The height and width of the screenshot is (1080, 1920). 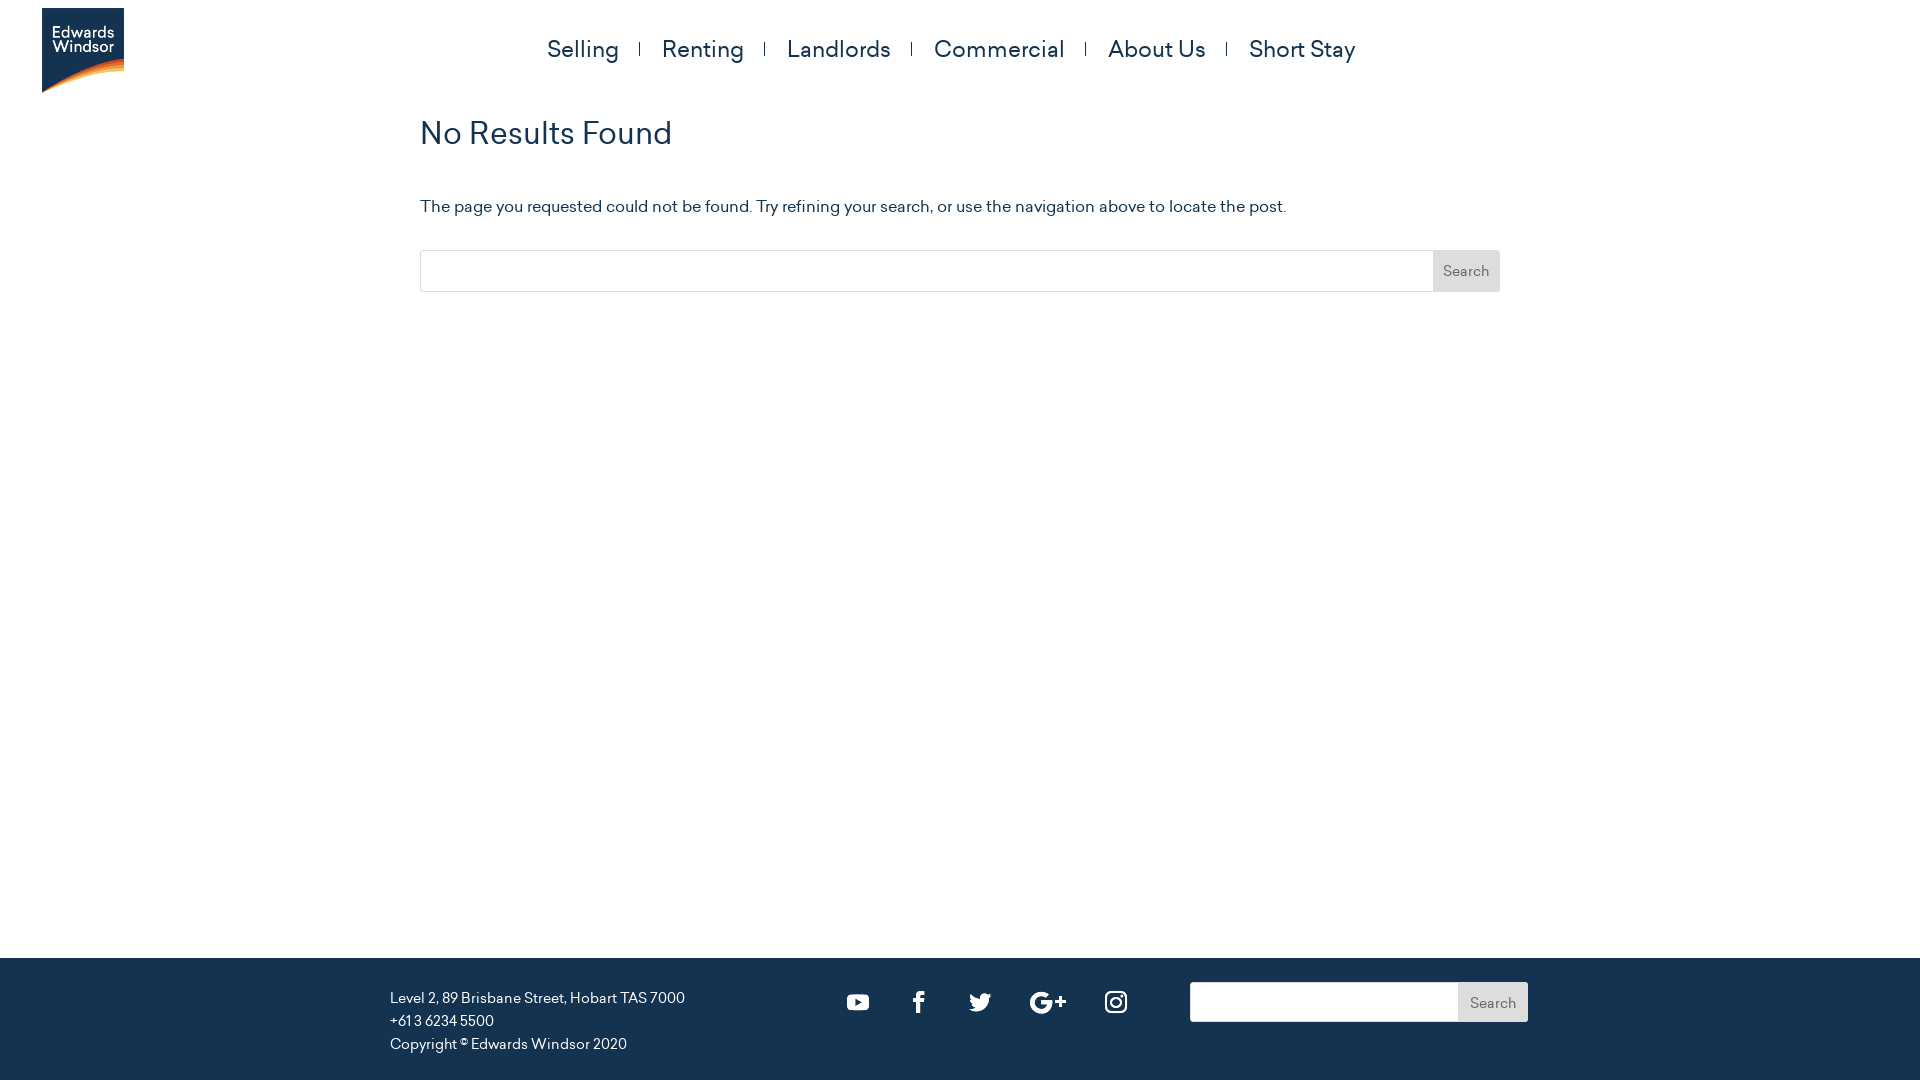 What do you see at coordinates (1466, 271) in the screenshot?
I see `Search` at bounding box center [1466, 271].